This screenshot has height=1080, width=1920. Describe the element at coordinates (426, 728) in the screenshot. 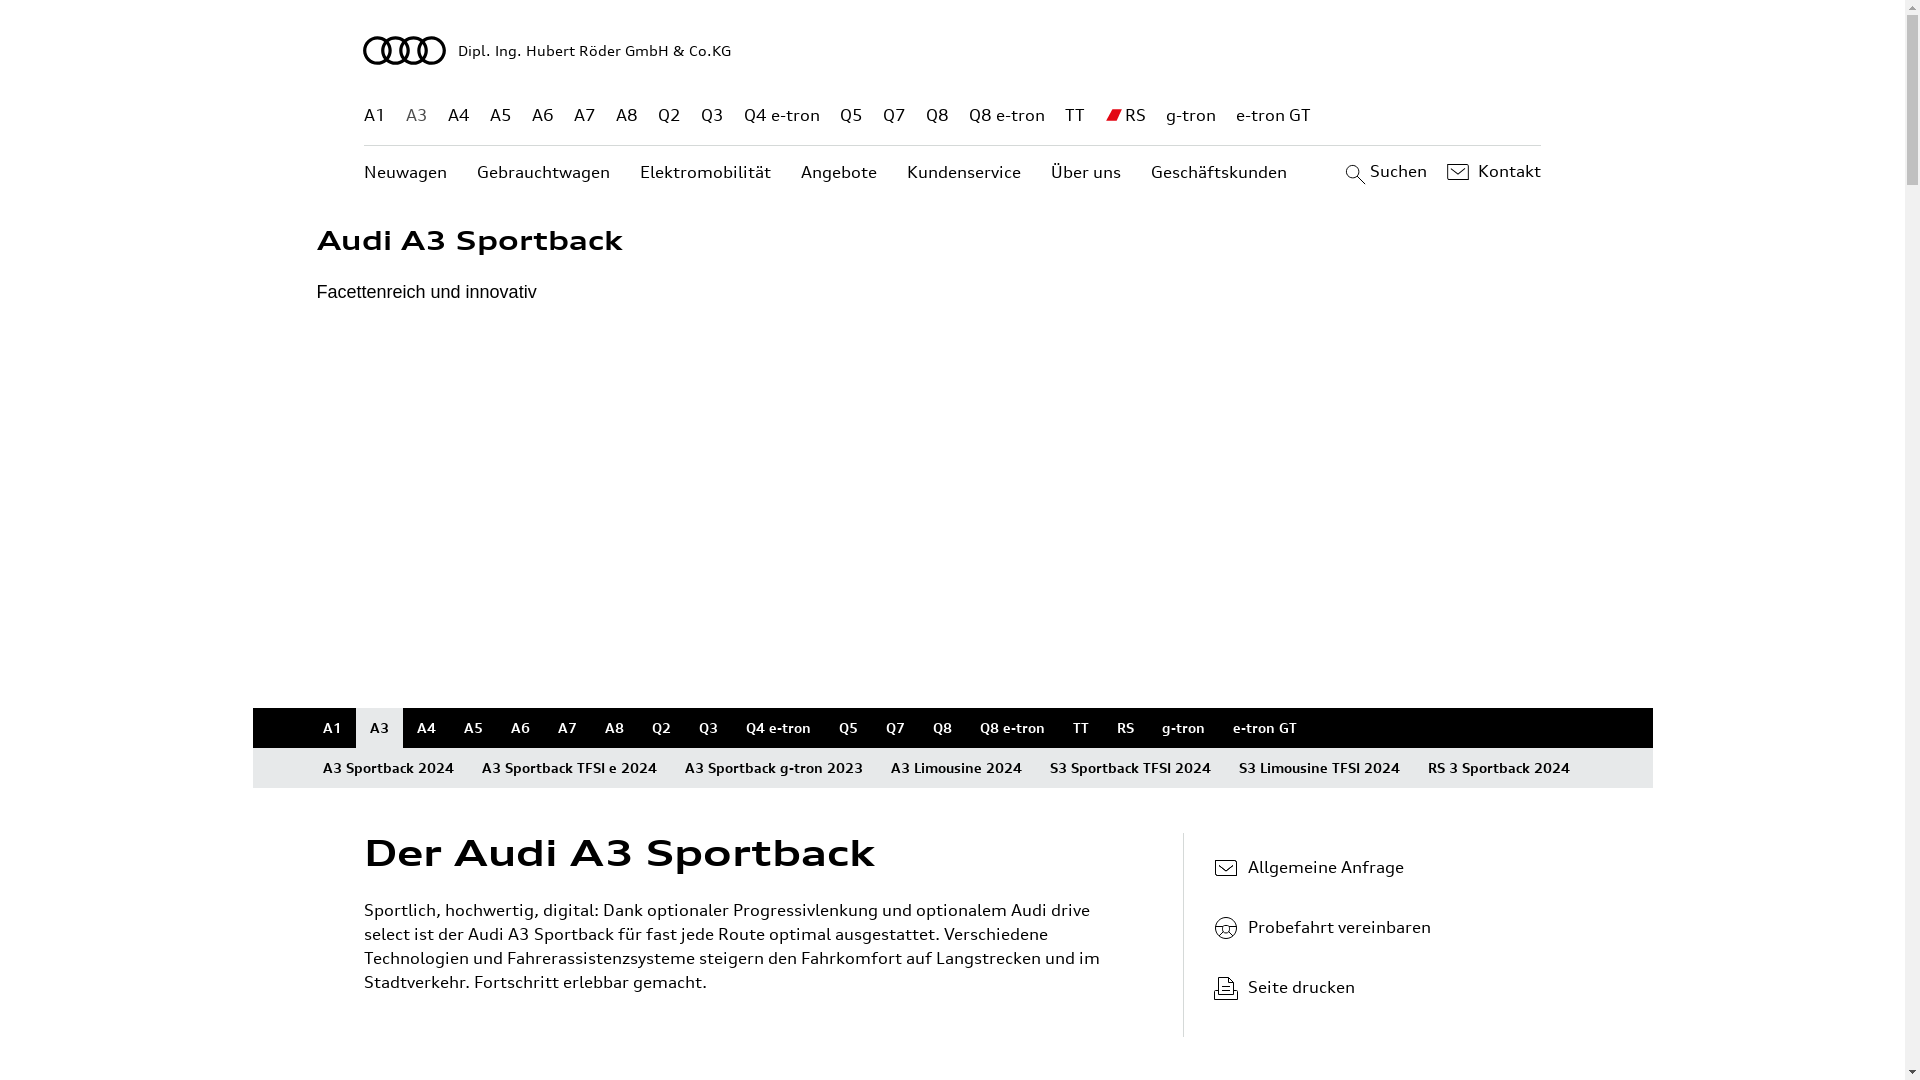

I see `A4` at that location.